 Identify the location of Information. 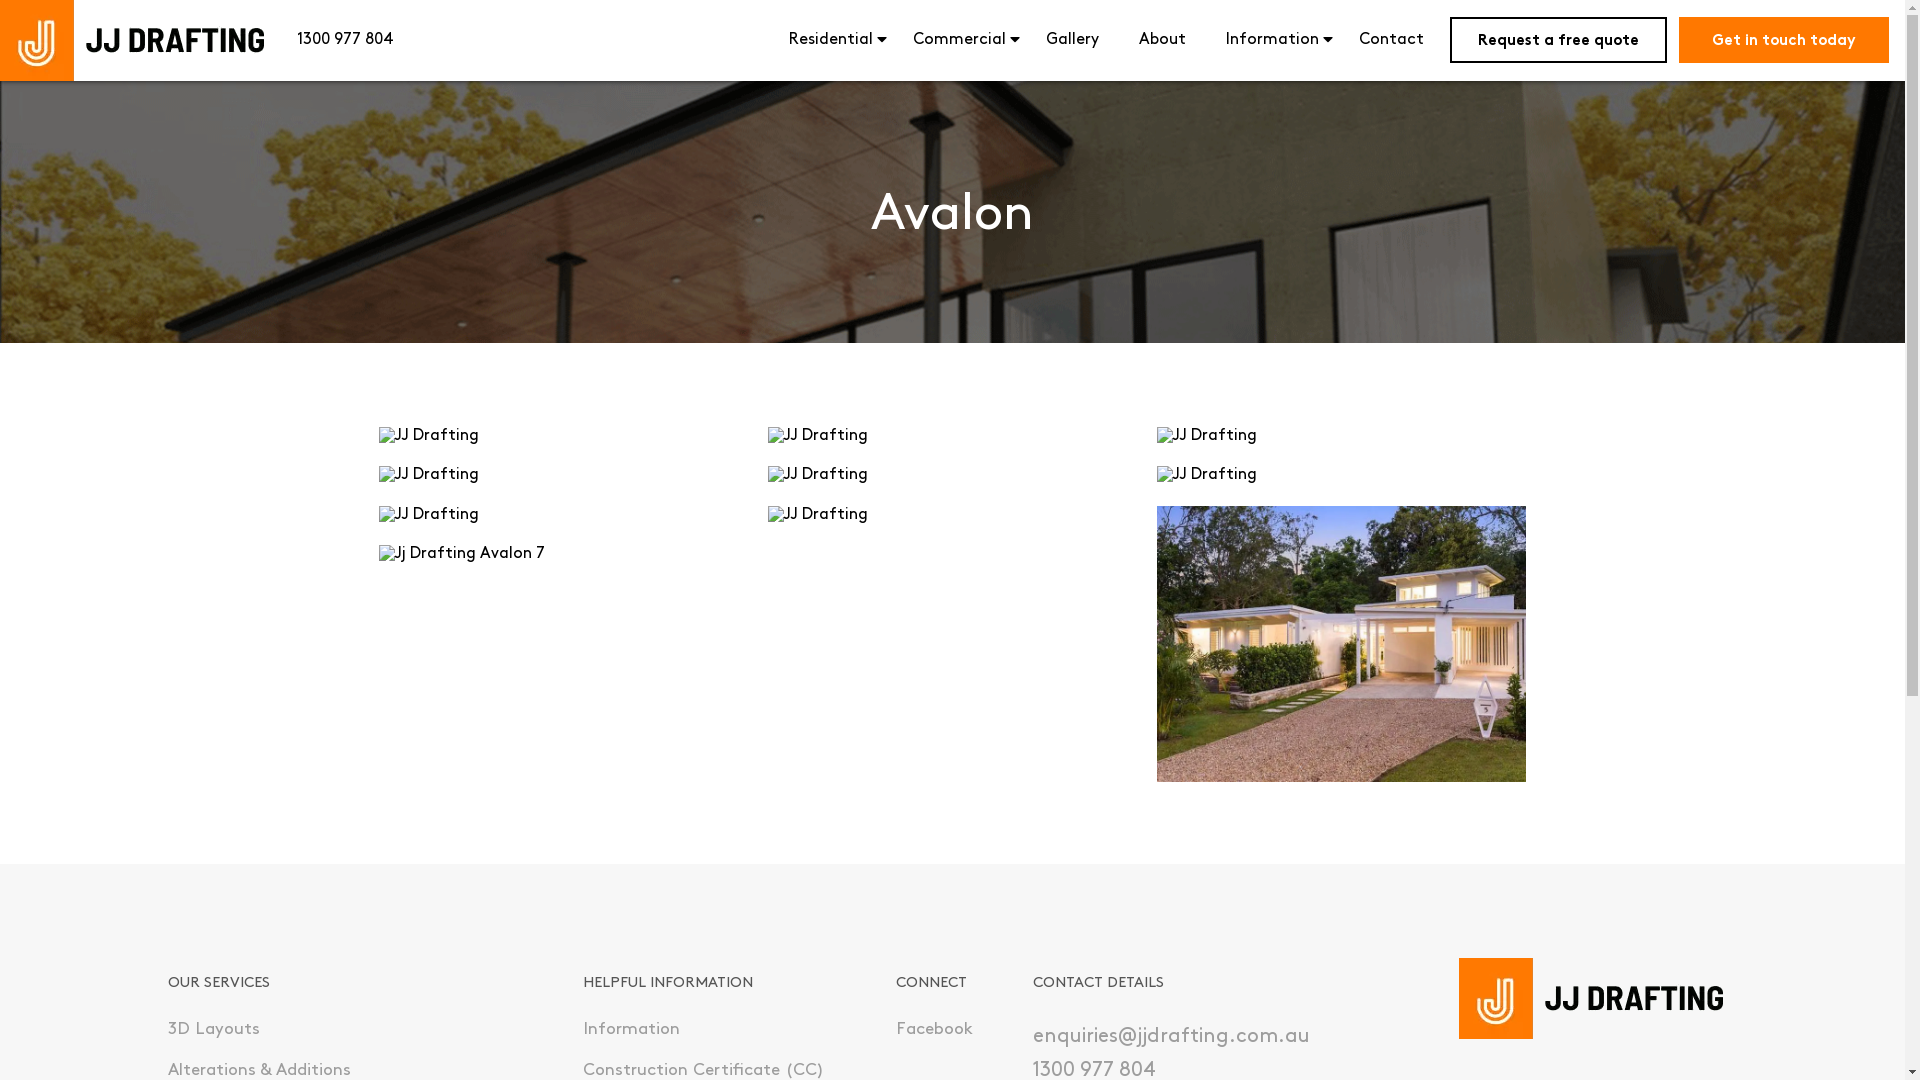
(1272, 40).